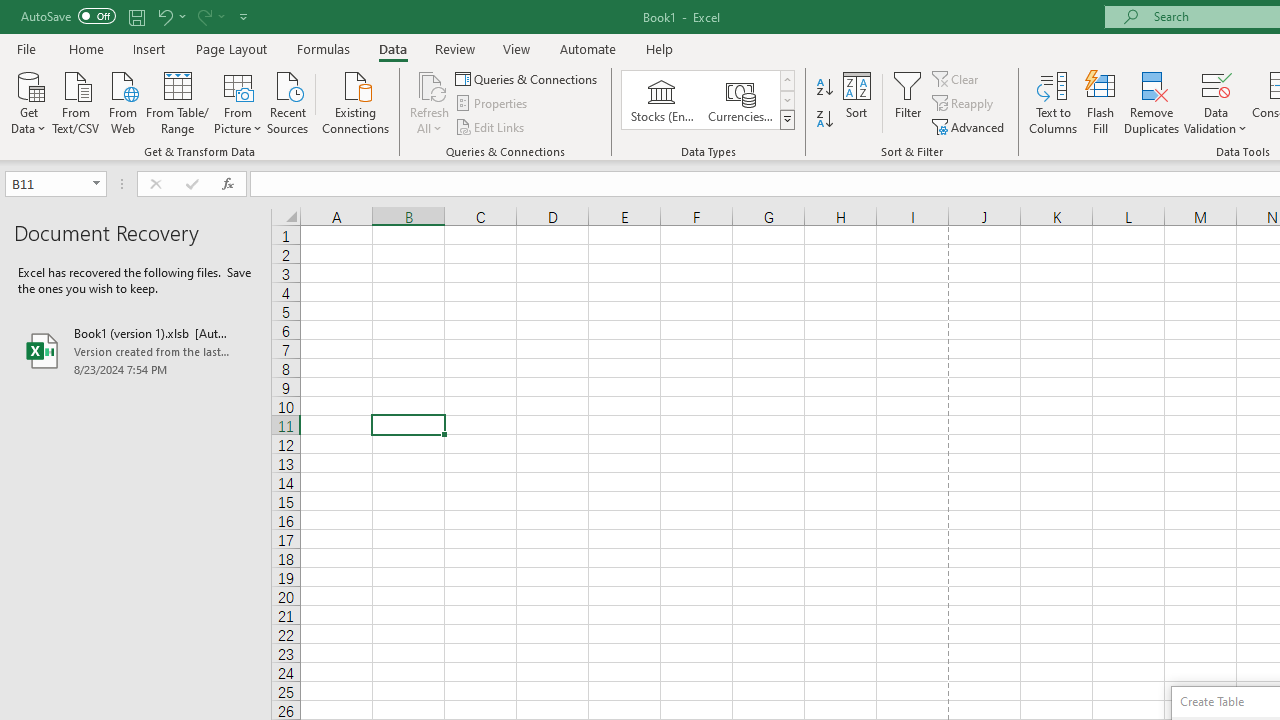  Describe the element at coordinates (170, 16) in the screenshot. I see `Undo` at that location.